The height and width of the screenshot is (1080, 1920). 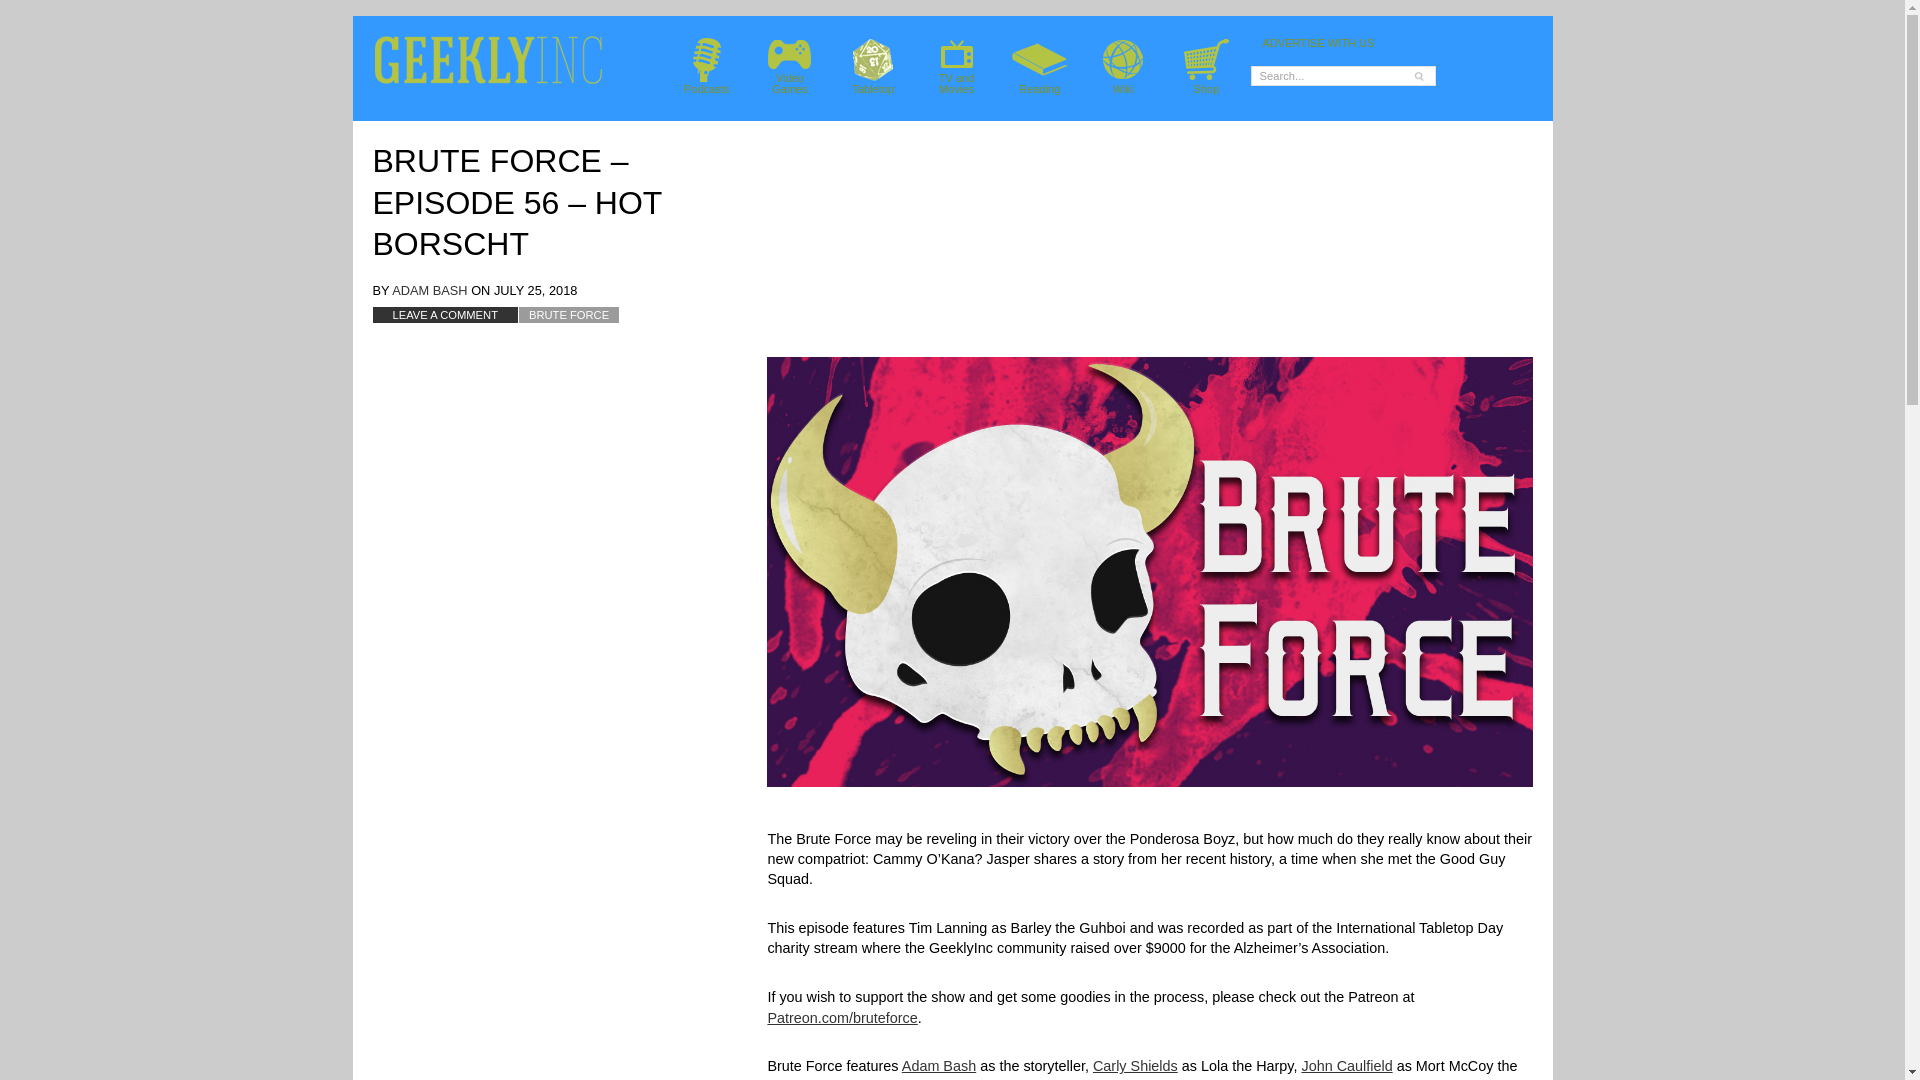 I want to click on ADVERTISE WITH US, so click(x=568, y=314).